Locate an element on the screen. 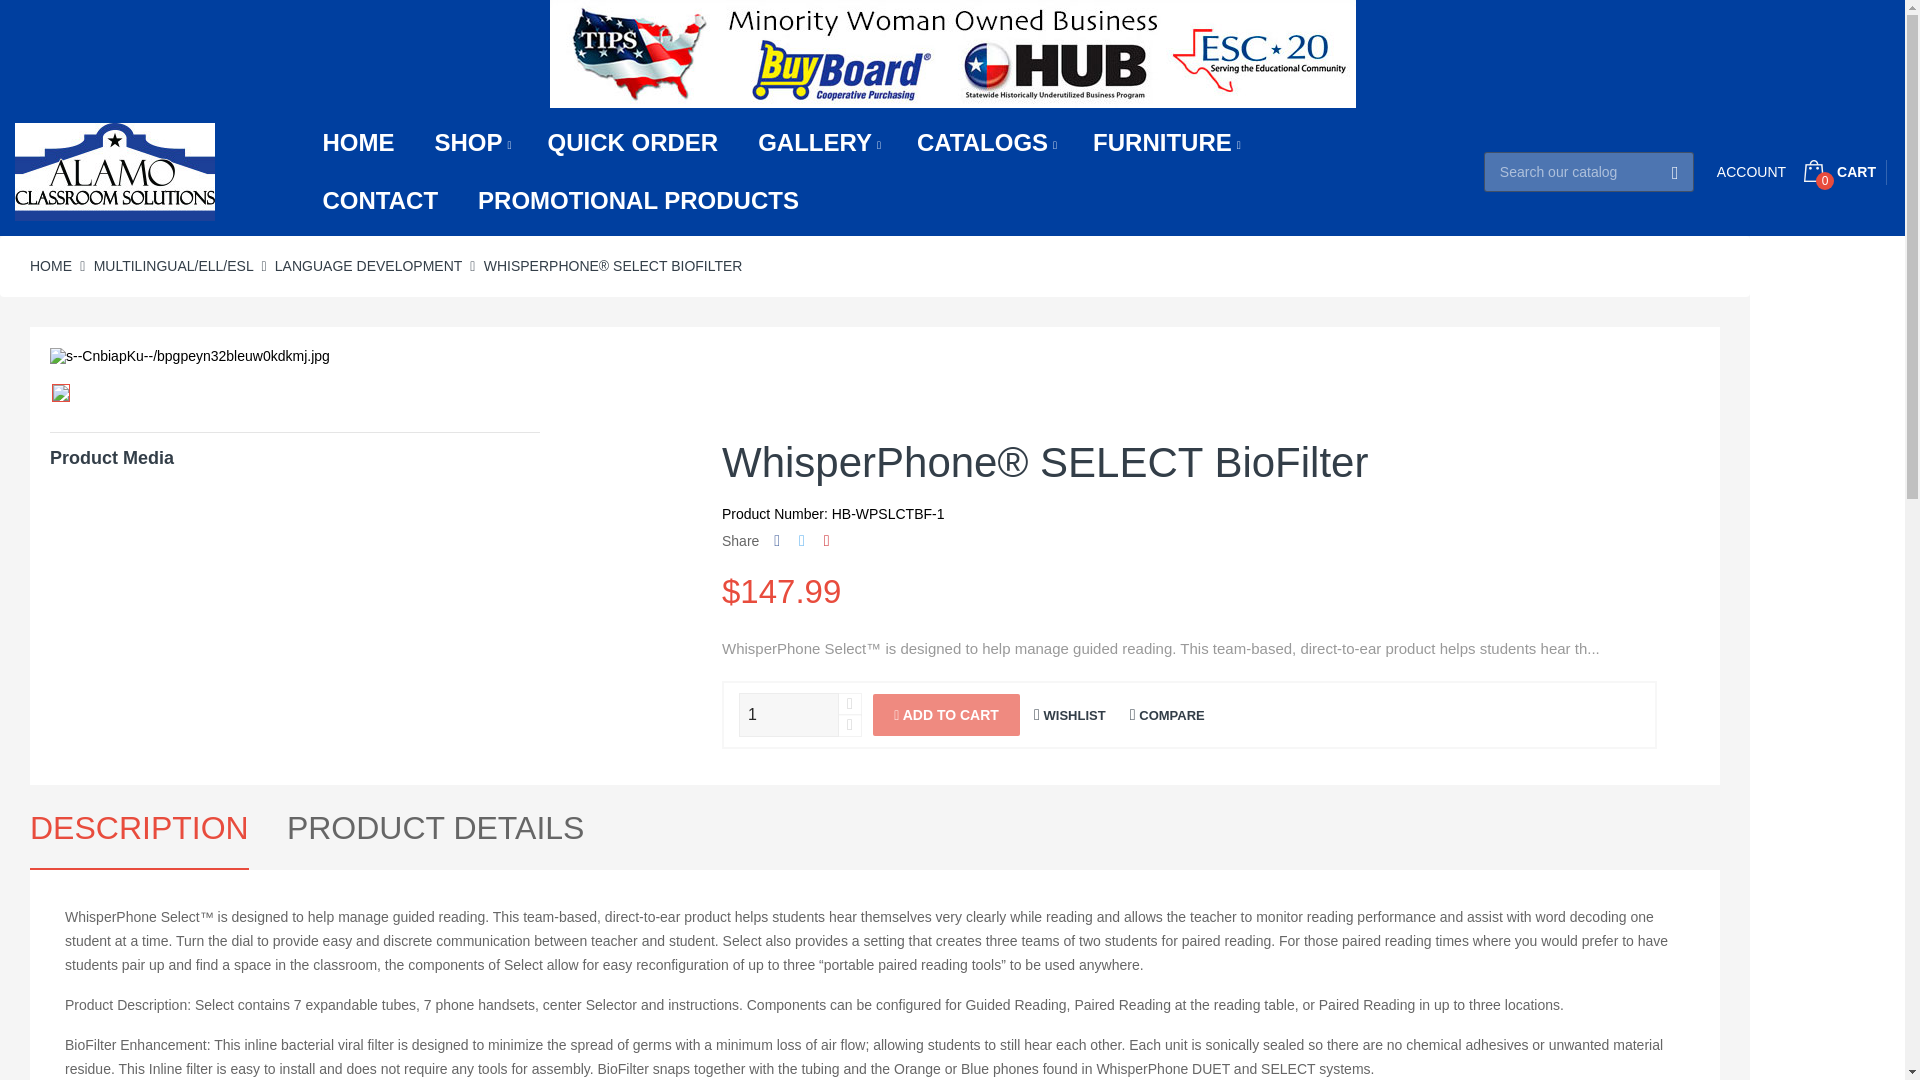 Image resolution: width=1920 pixels, height=1080 pixels. QUICK ORDER is located at coordinates (632, 142).